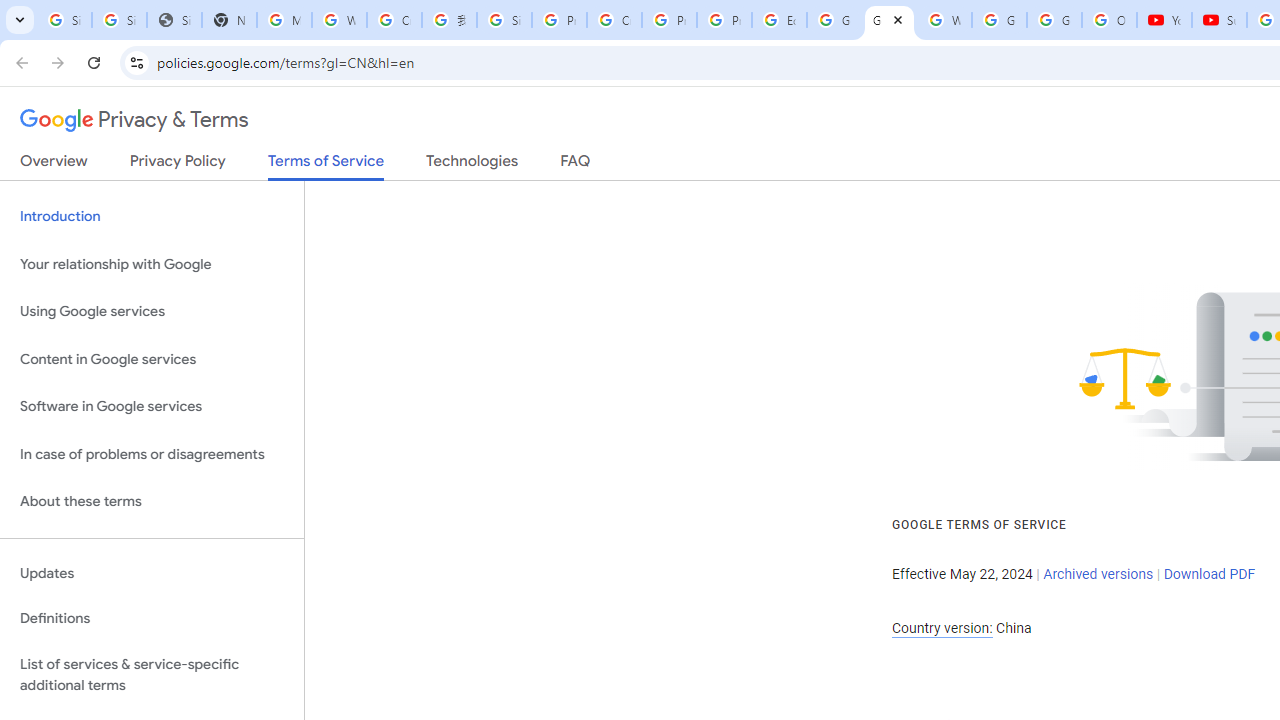  What do you see at coordinates (779, 20) in the screenshot?
I see `Edit and view right-to-left text - Google Docs Editors Help` at bounding box center [779, 20].